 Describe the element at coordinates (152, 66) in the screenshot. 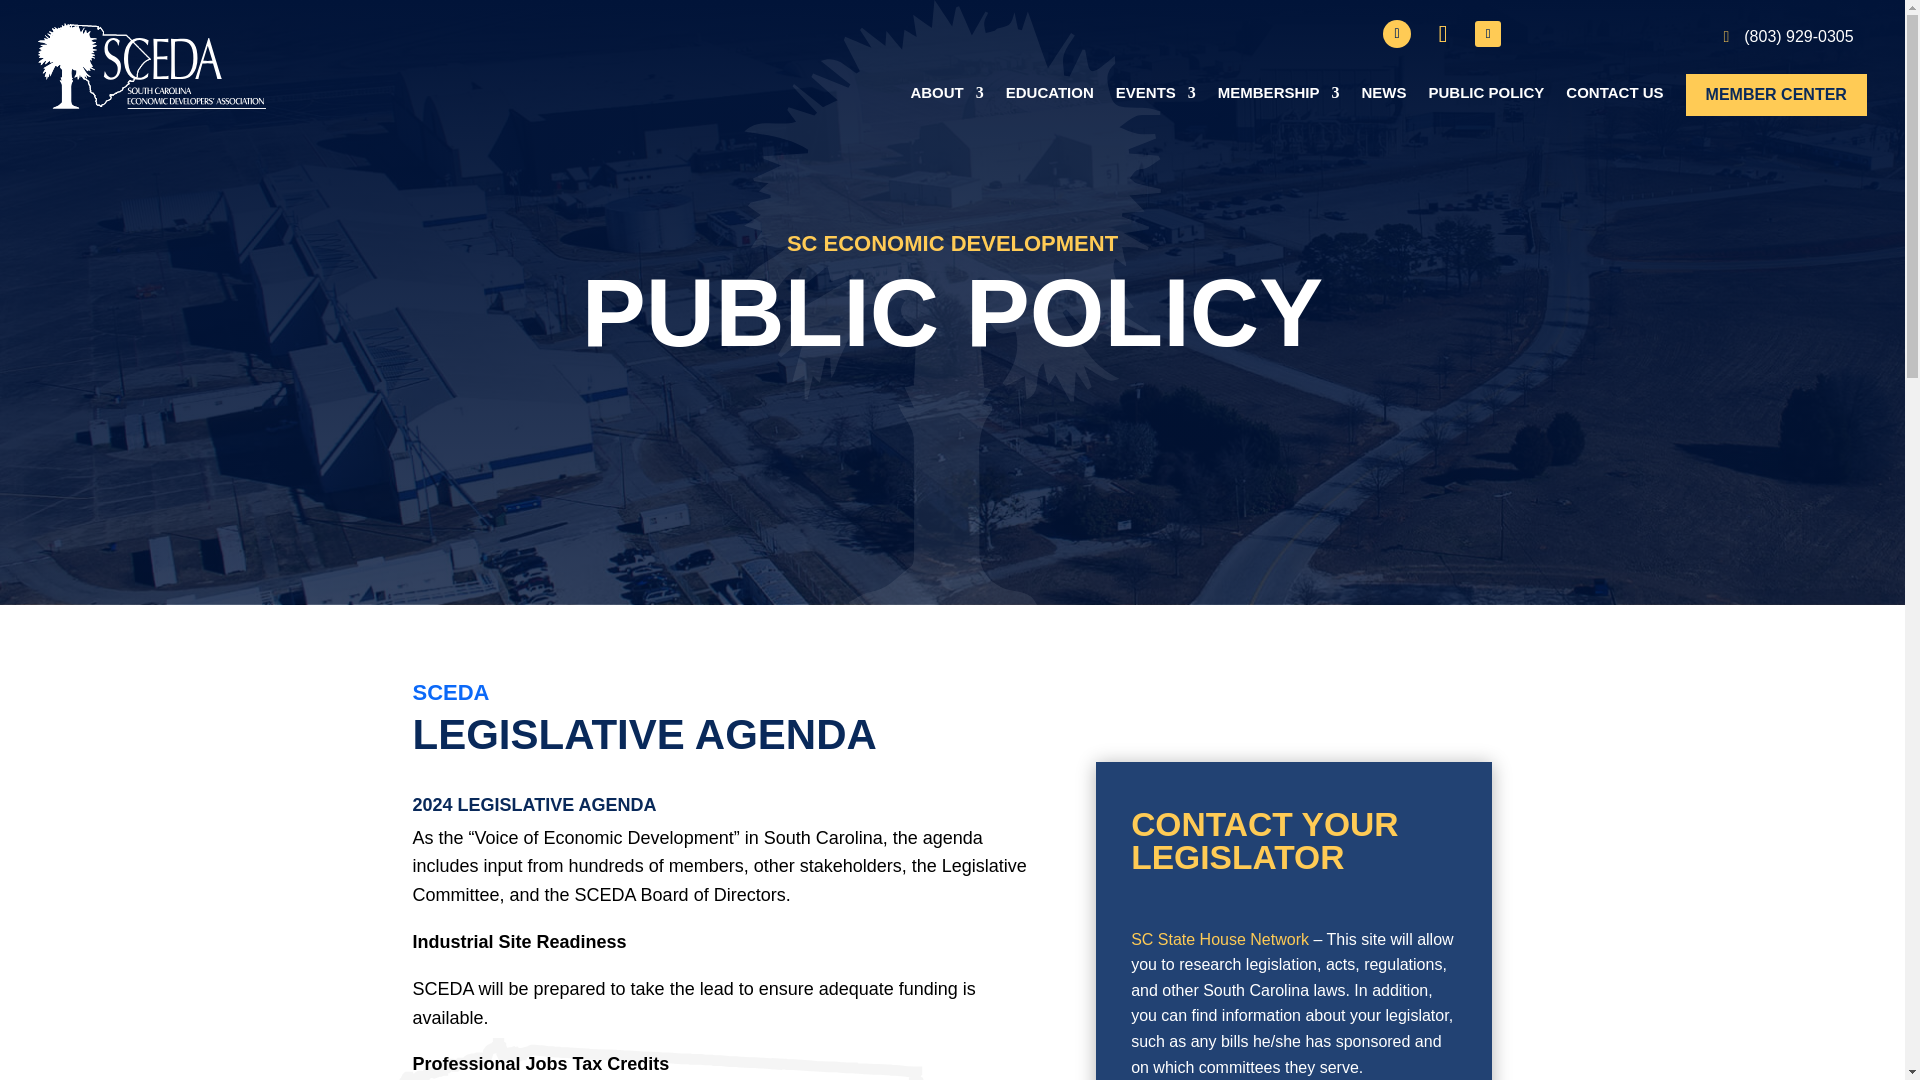

I see `SCEDA-horizontal-logo-w` at that location.